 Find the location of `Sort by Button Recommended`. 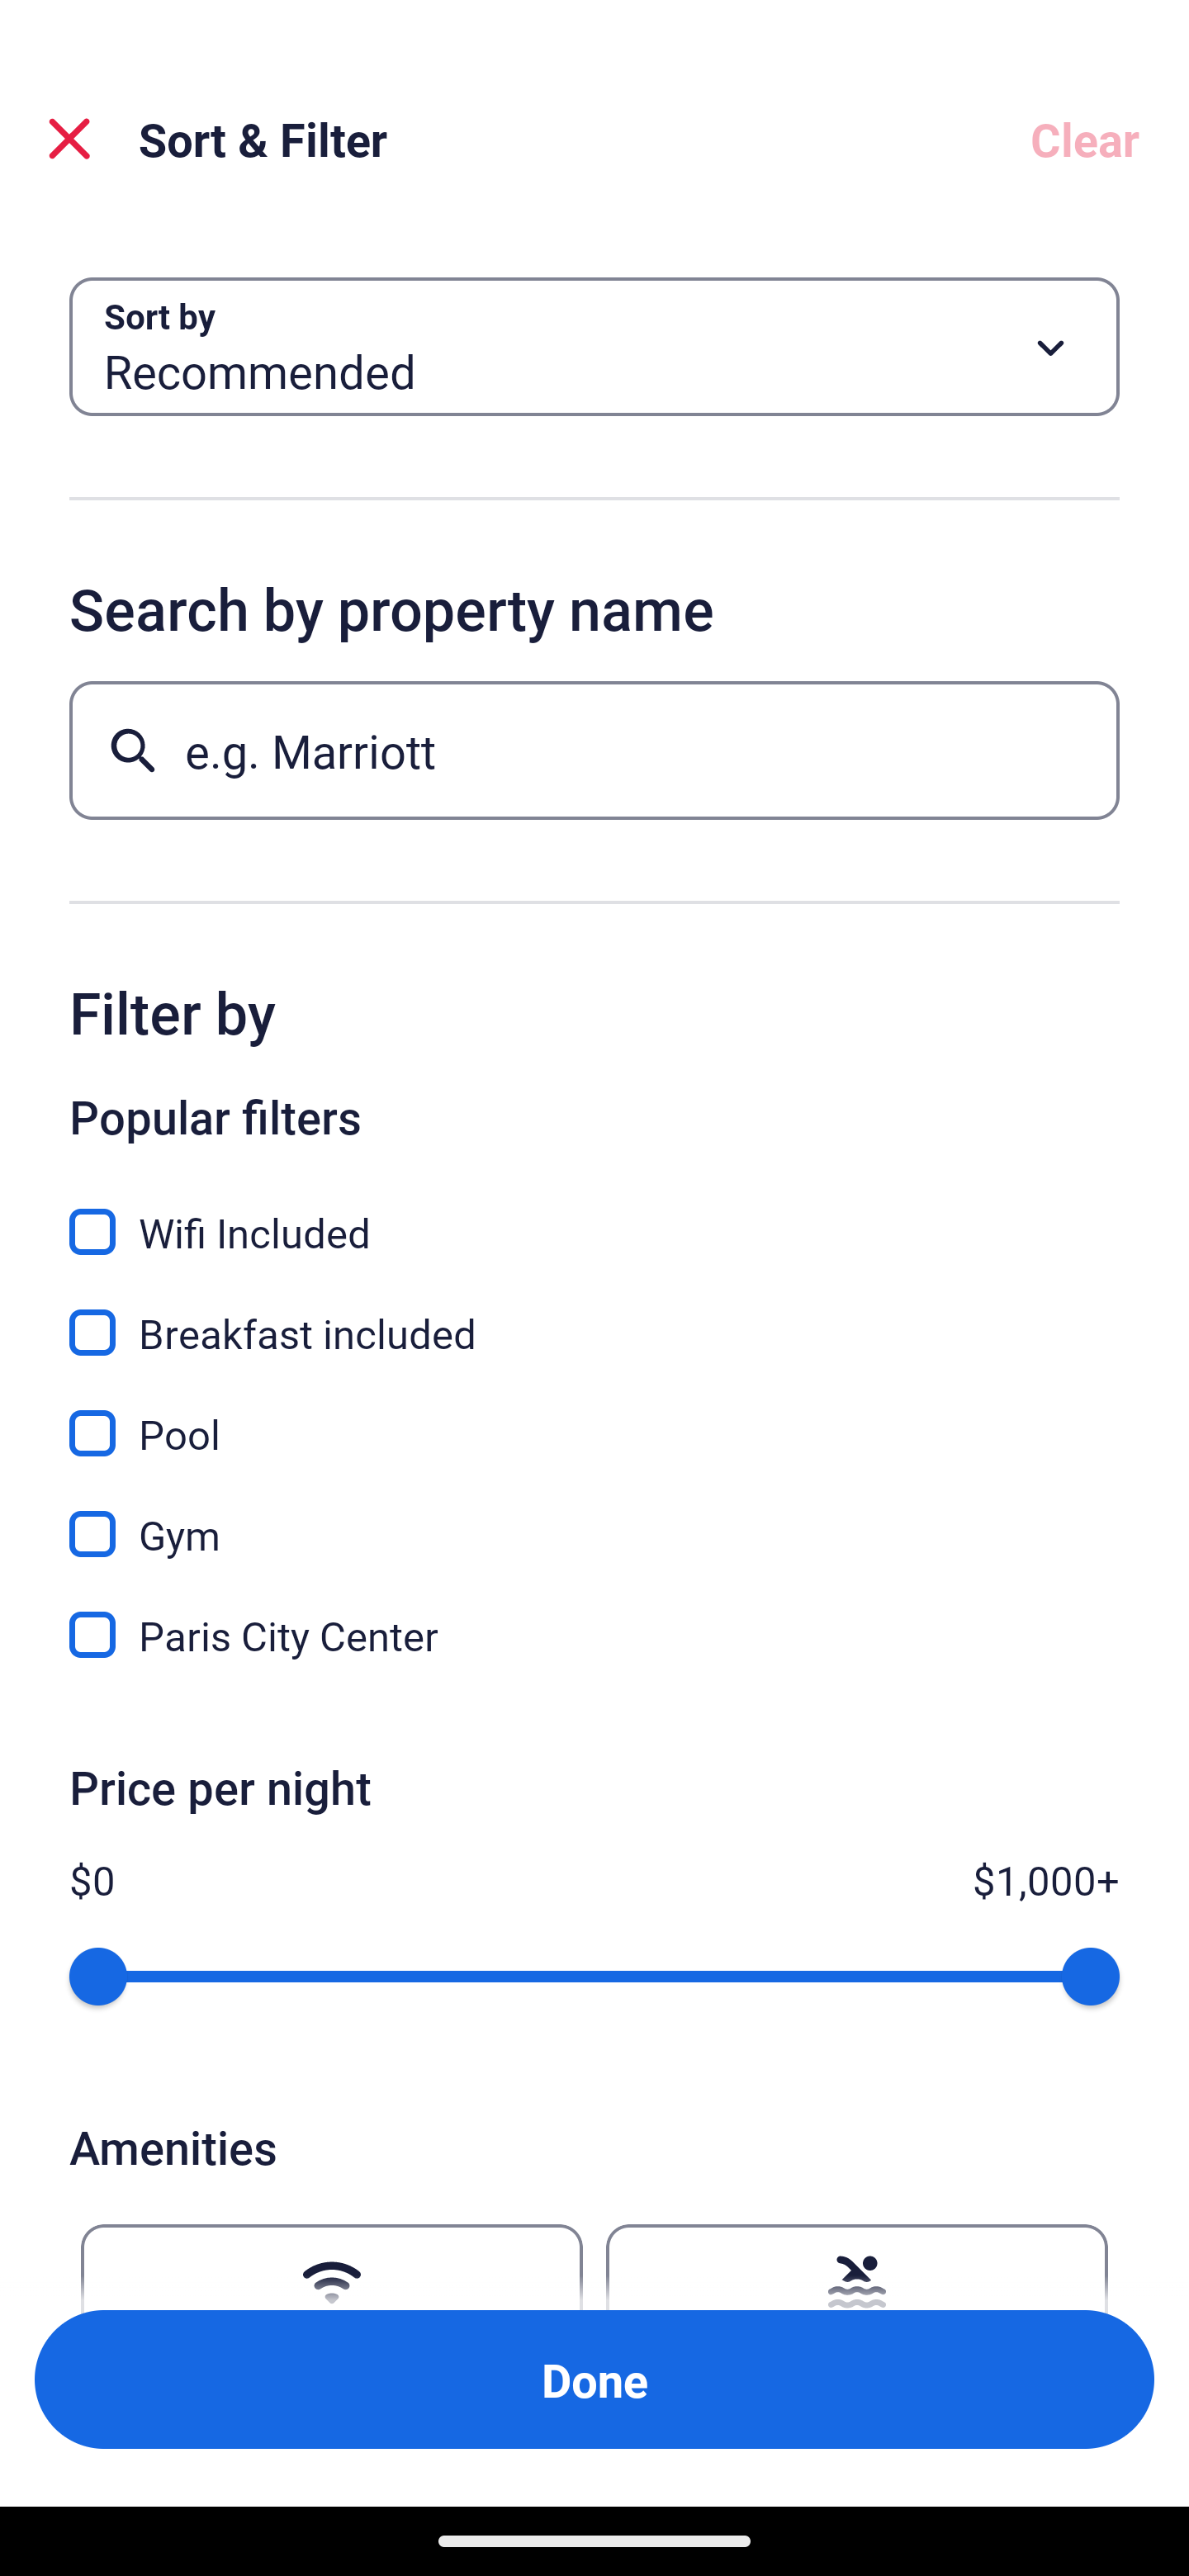

Sort by Button Recommended is located at coordinates (594, 347).